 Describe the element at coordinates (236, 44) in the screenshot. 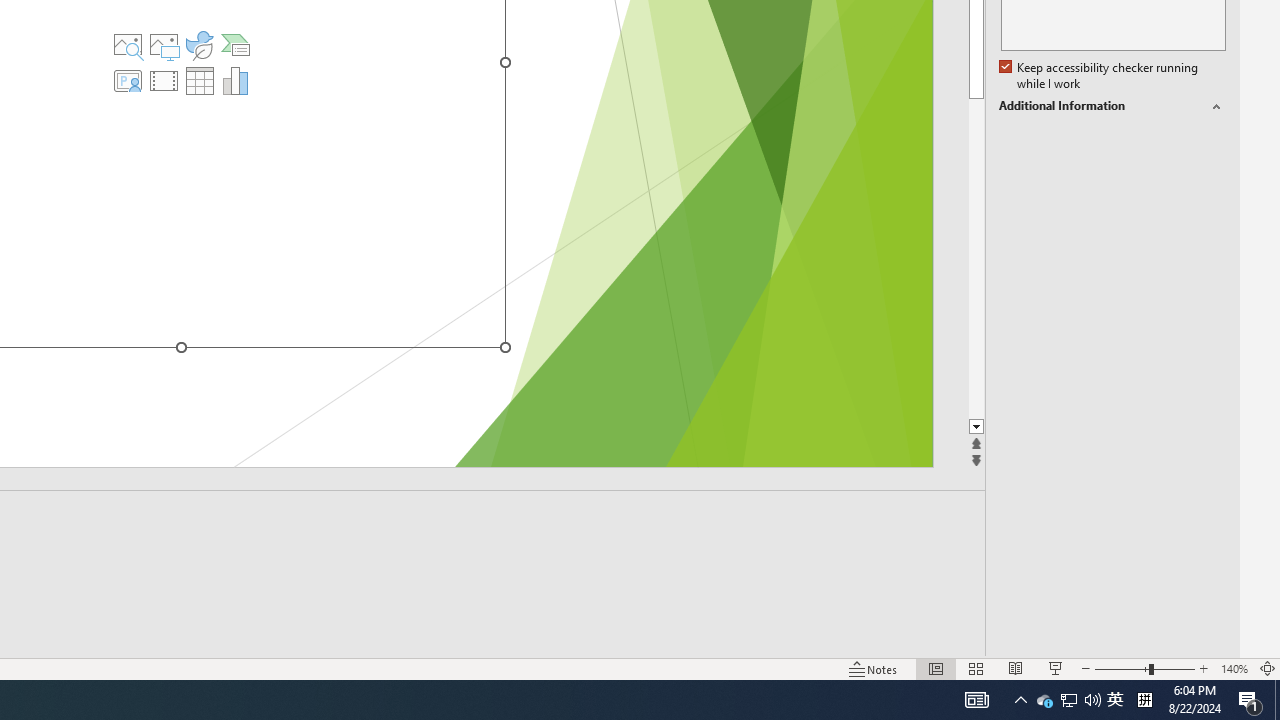

I see `Insert a SmartArt Graphic` at that location.